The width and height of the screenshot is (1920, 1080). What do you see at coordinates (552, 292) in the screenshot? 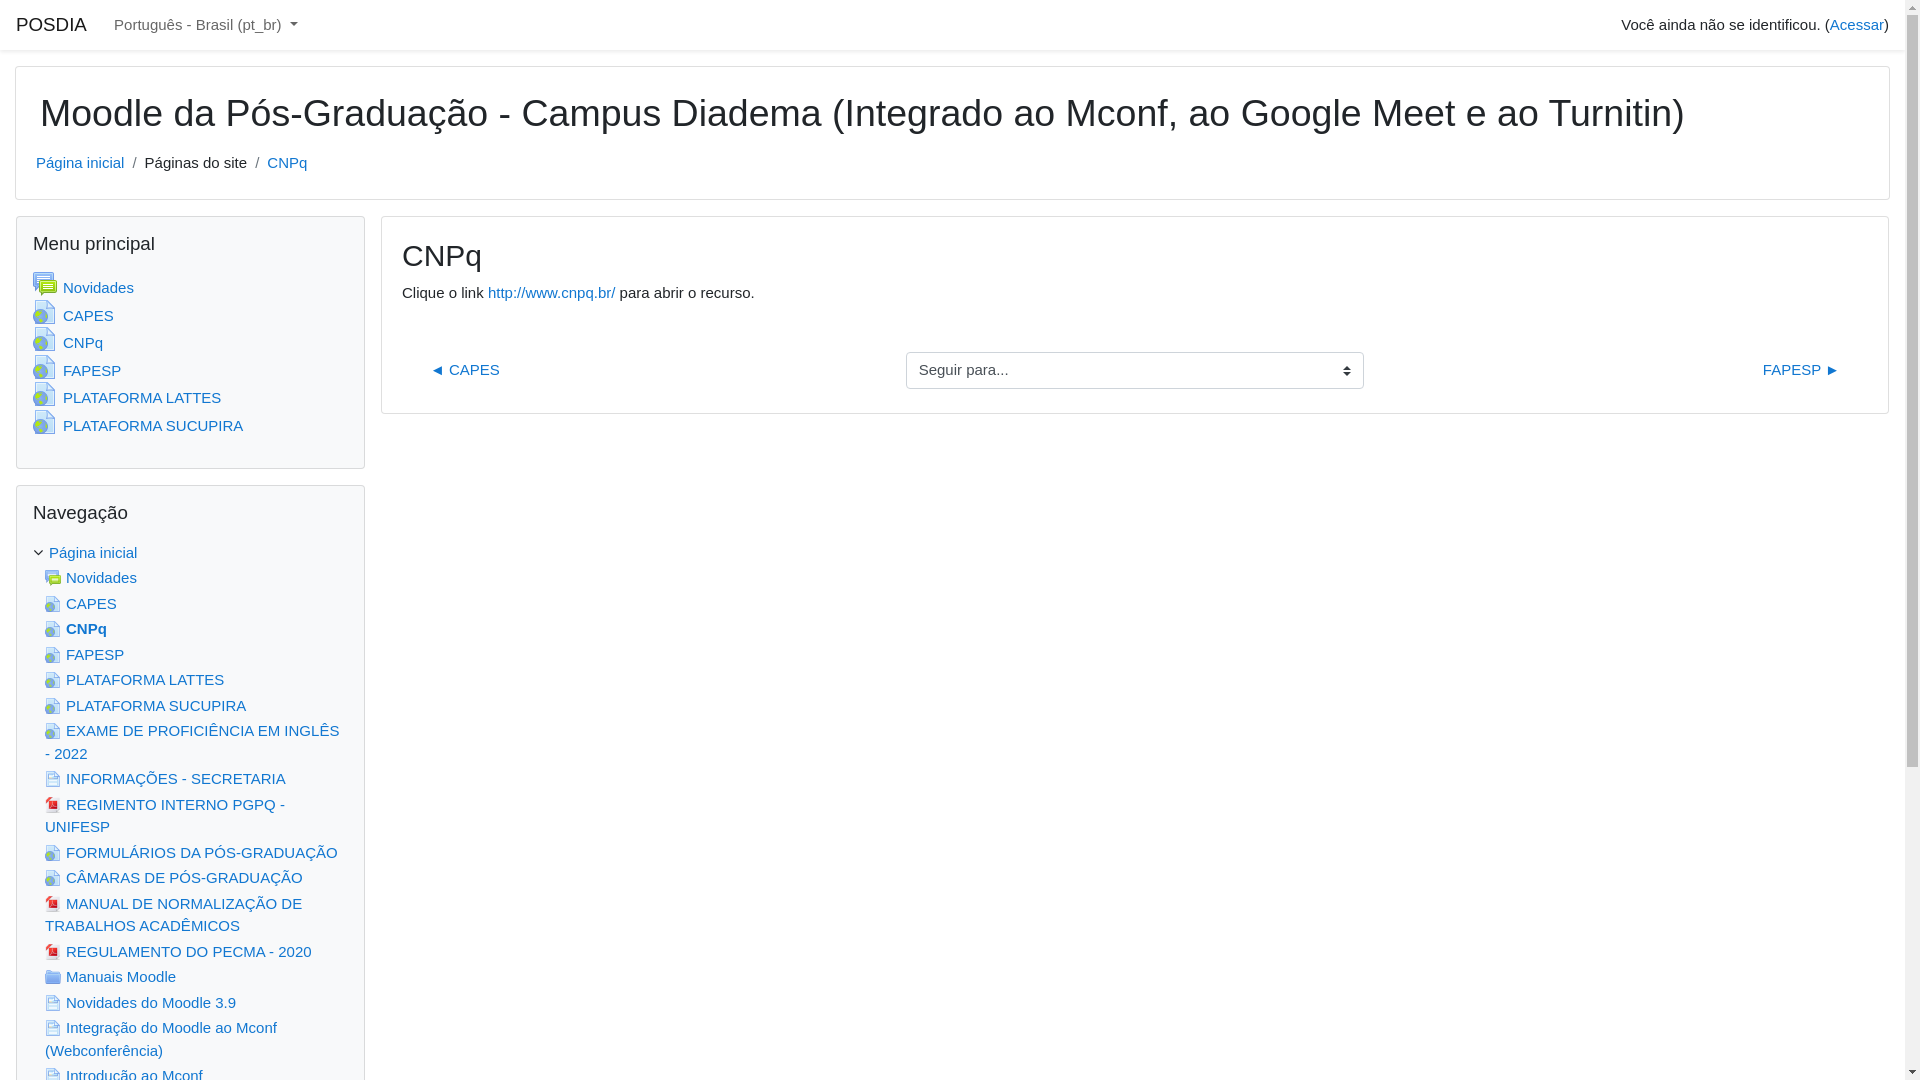
I see `http://www.cnpq.br/` at bounding box center [552, 292].